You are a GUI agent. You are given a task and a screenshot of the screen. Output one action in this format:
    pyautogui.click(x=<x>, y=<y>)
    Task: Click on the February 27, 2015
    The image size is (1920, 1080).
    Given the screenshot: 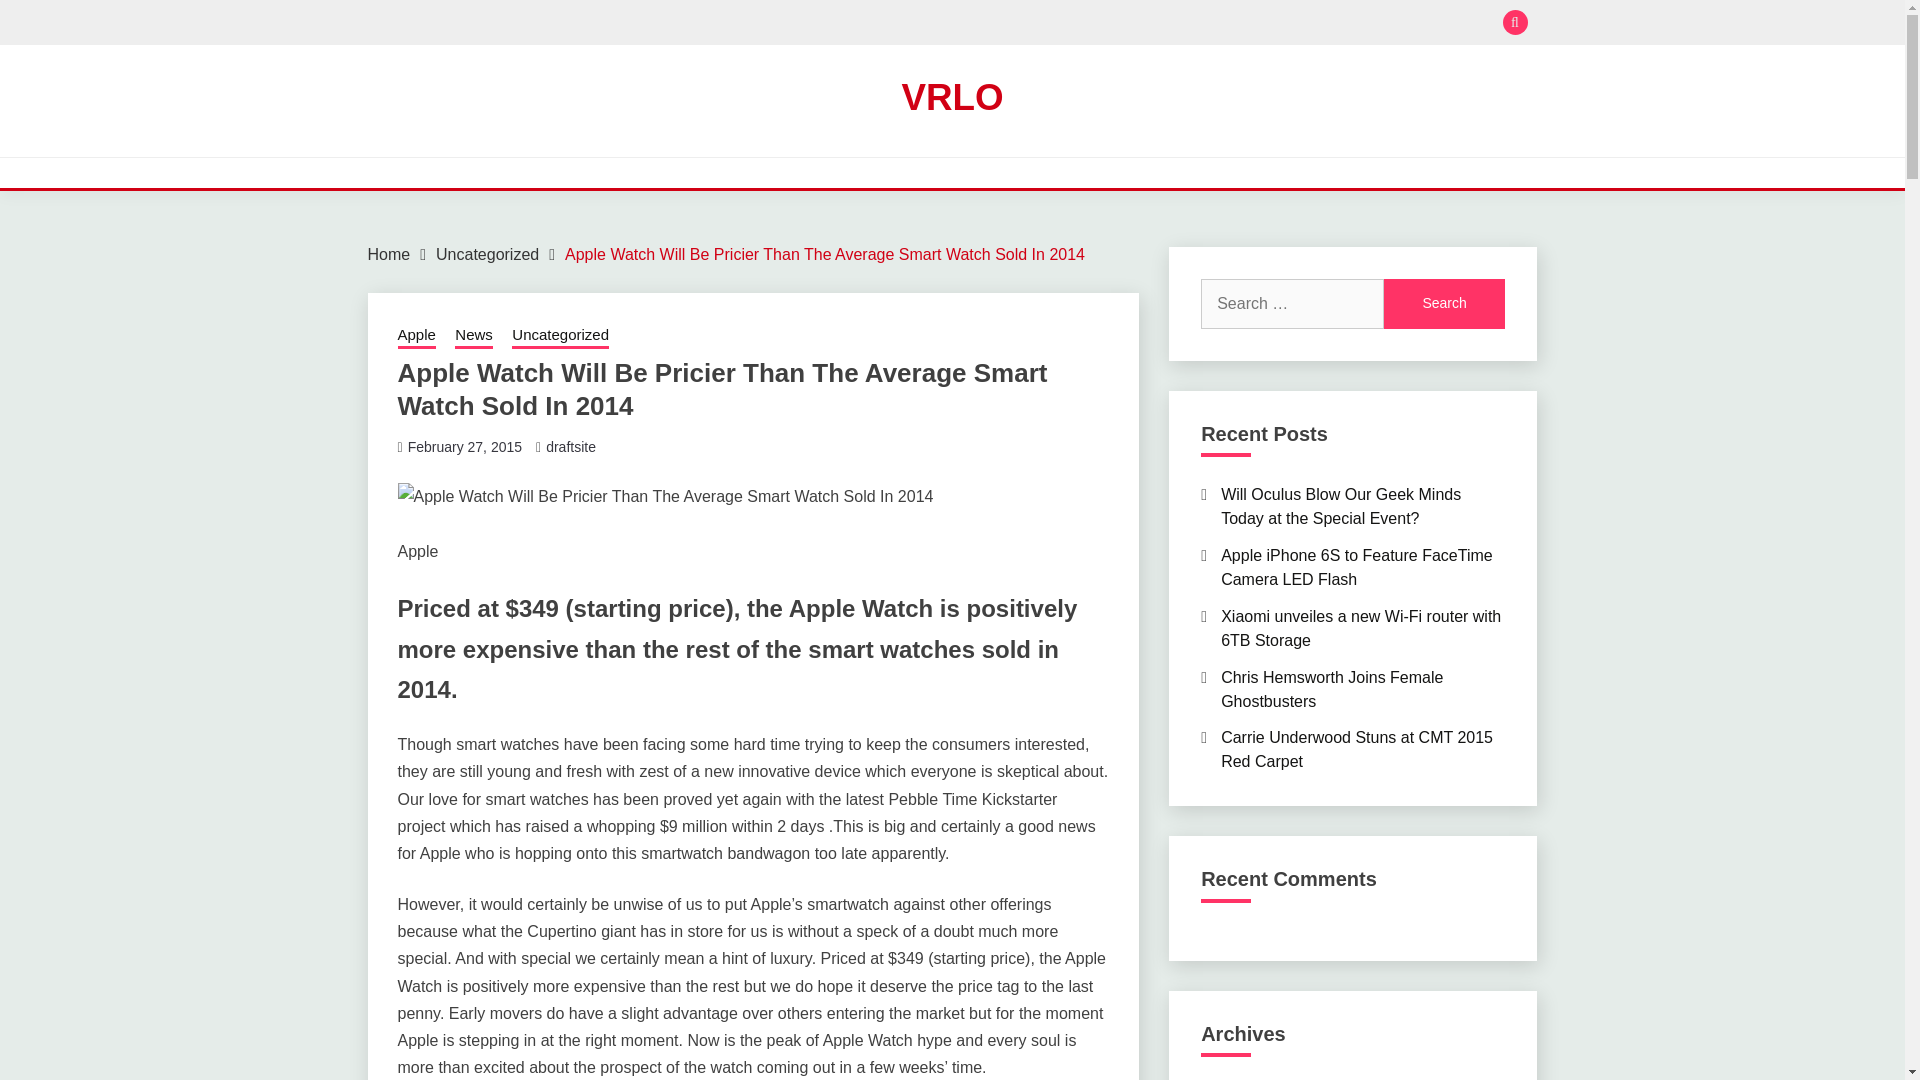 What is the action you would take?
    pyautogui.click(x=464, y=446)
    